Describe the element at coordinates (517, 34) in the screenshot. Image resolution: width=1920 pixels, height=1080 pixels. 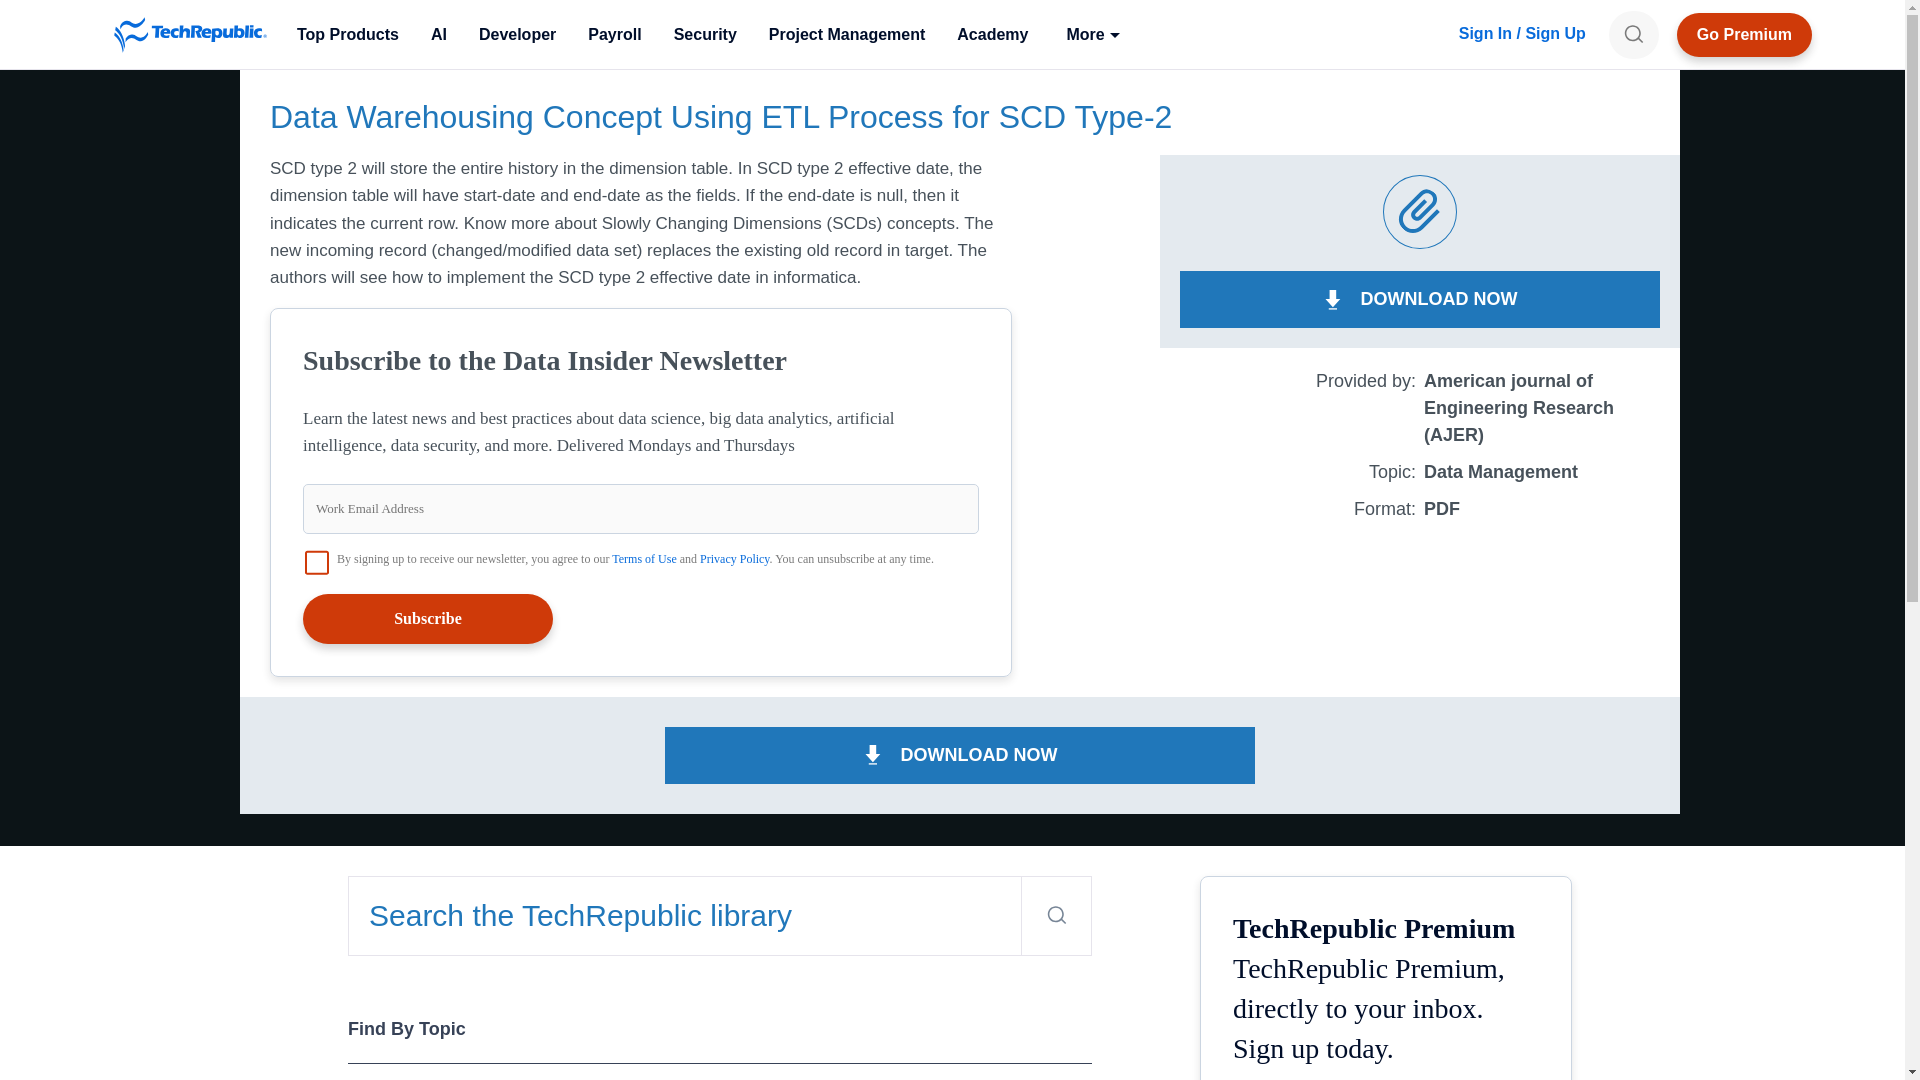
I see `Developer` at that location.